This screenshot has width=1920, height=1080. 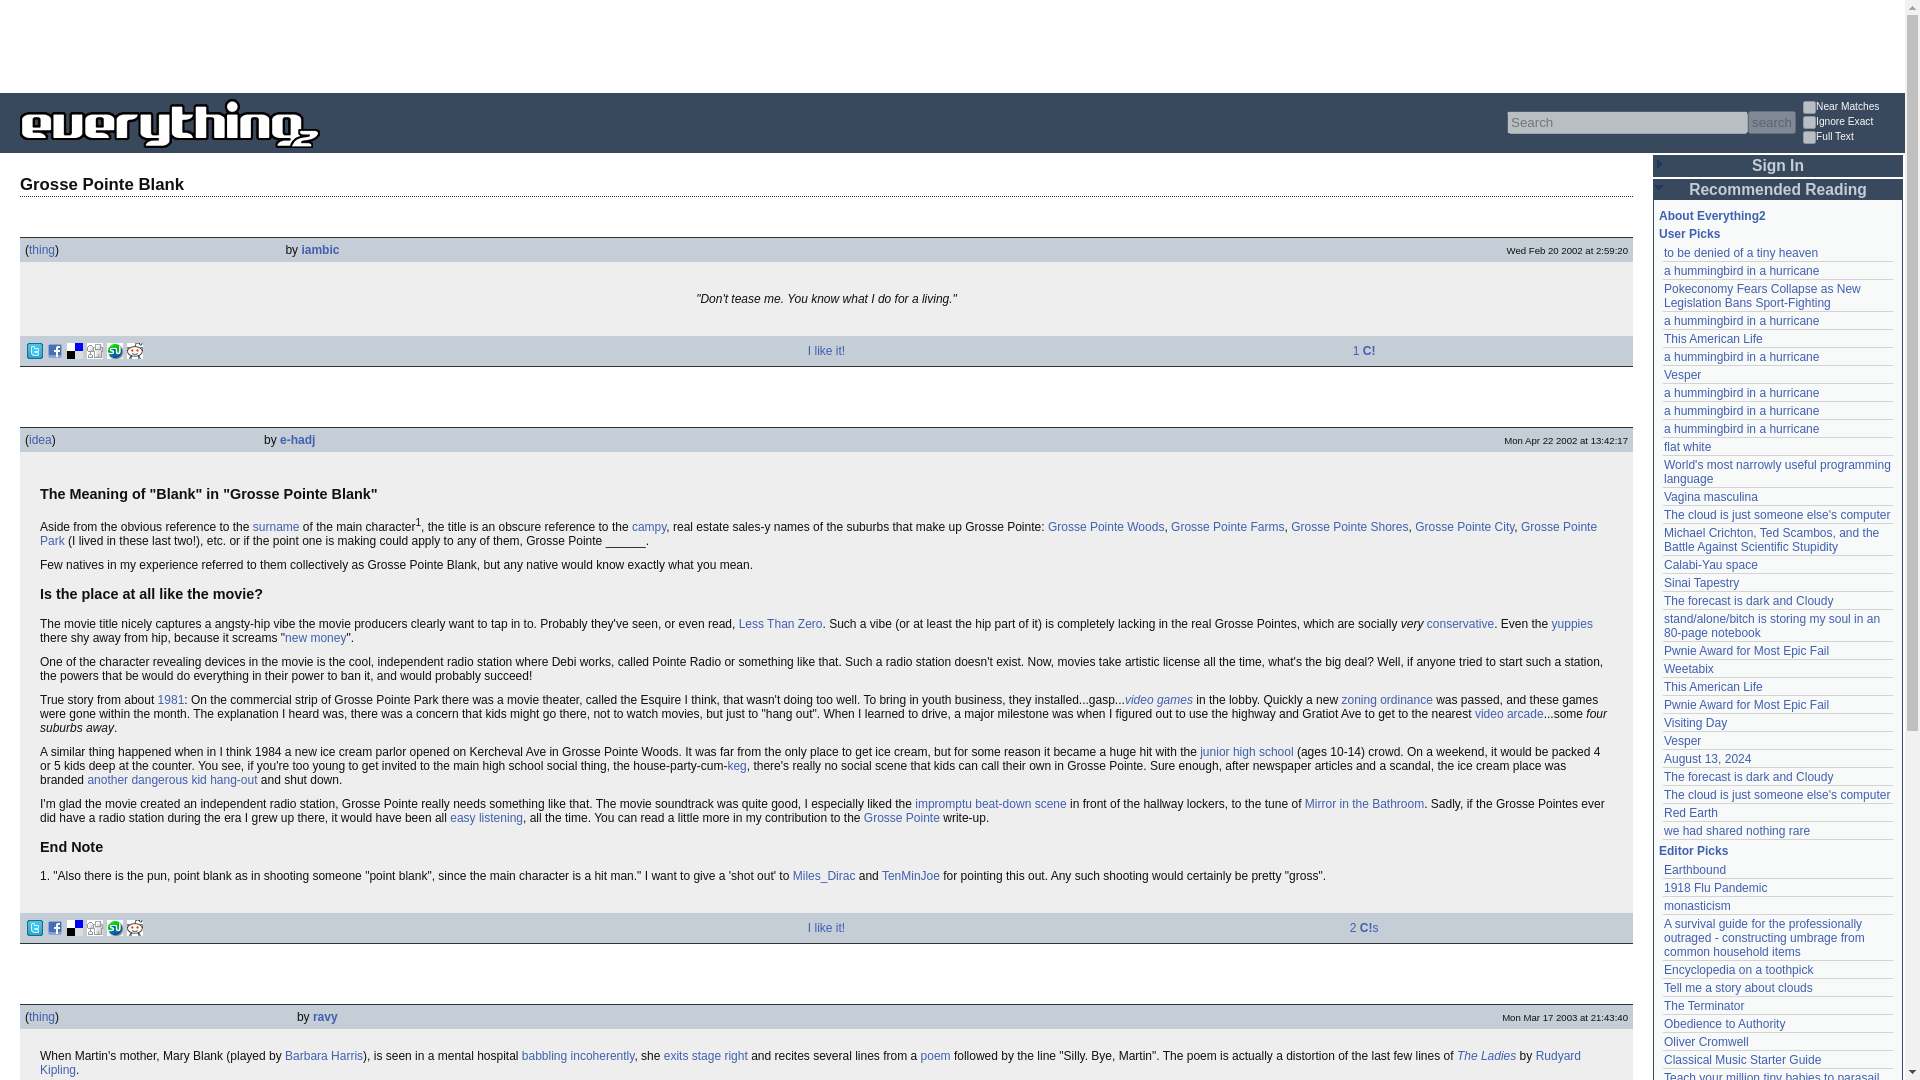 I want to click on iambic, so click(x=320, y=250).